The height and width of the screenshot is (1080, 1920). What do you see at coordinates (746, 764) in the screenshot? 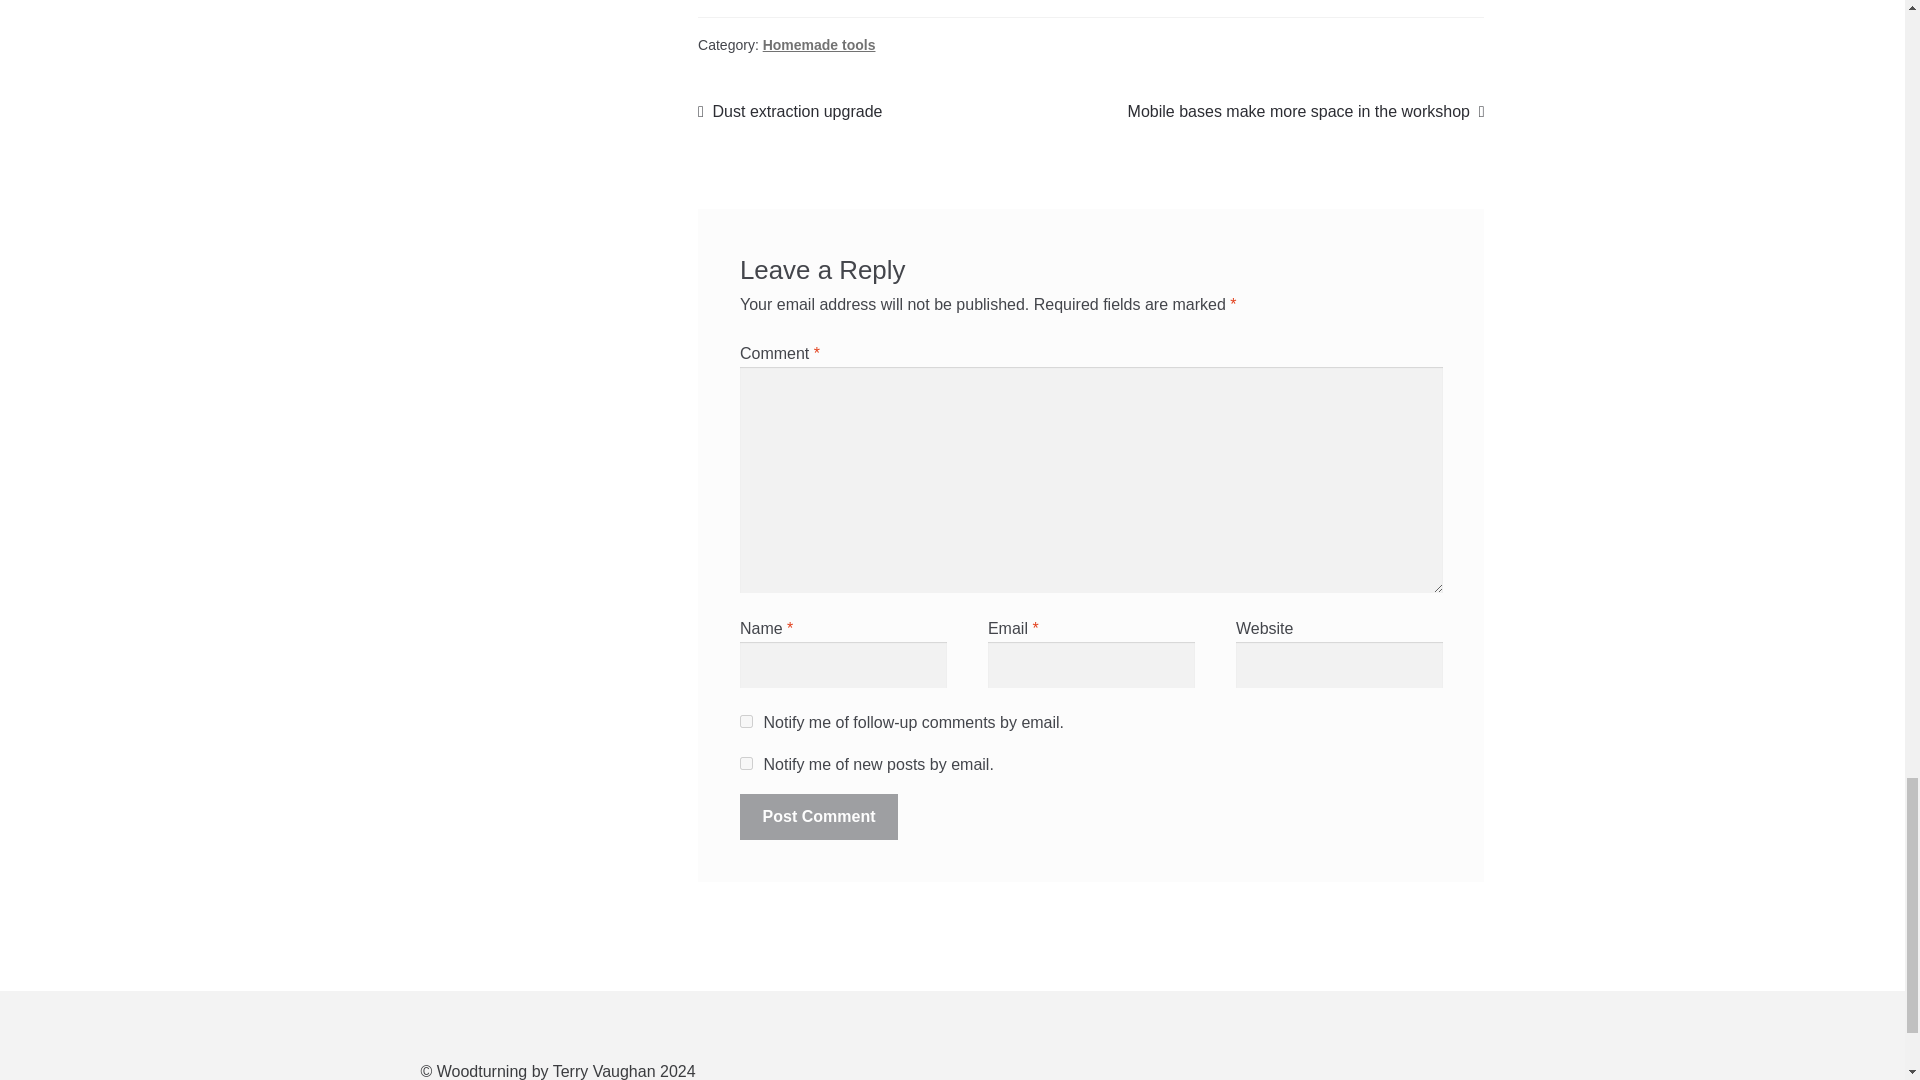
I see `subscribe` at bounding box center [746, 764].